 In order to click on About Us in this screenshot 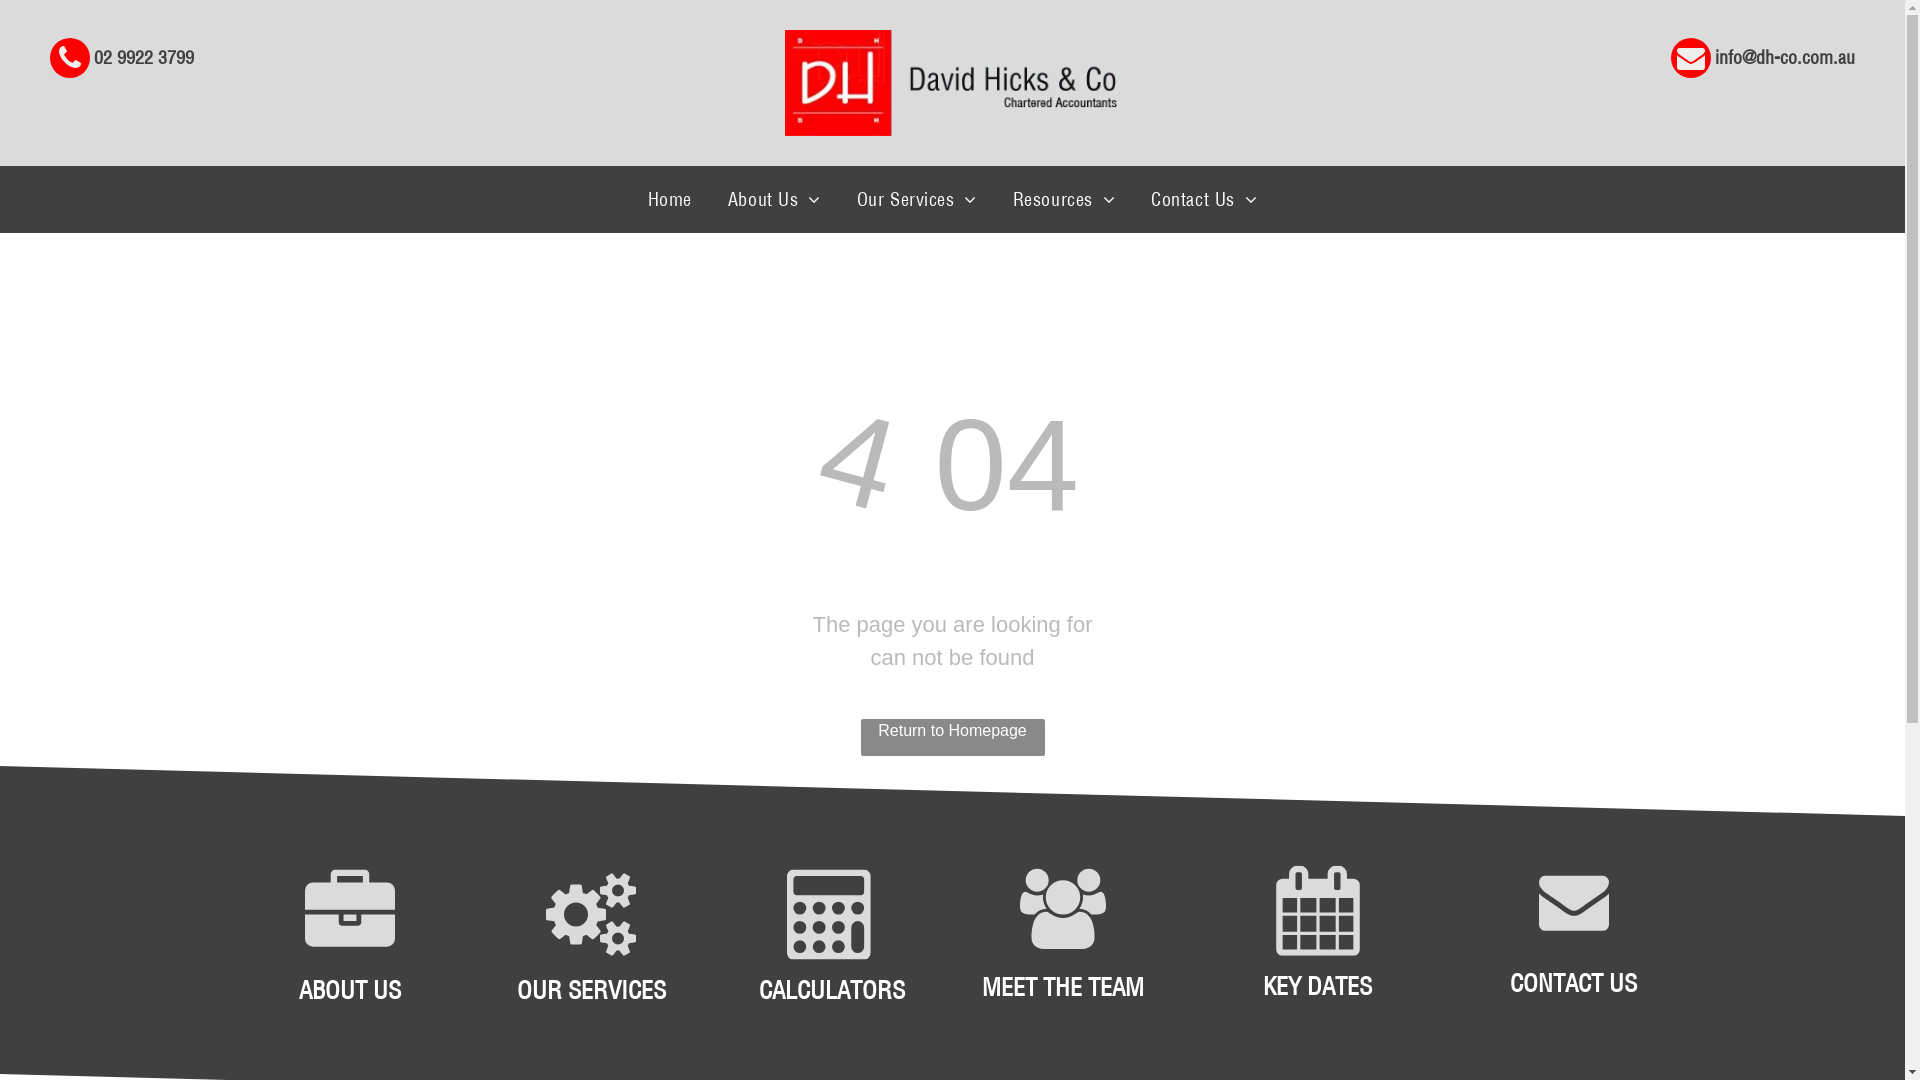, I will do `click(774, 200)`.